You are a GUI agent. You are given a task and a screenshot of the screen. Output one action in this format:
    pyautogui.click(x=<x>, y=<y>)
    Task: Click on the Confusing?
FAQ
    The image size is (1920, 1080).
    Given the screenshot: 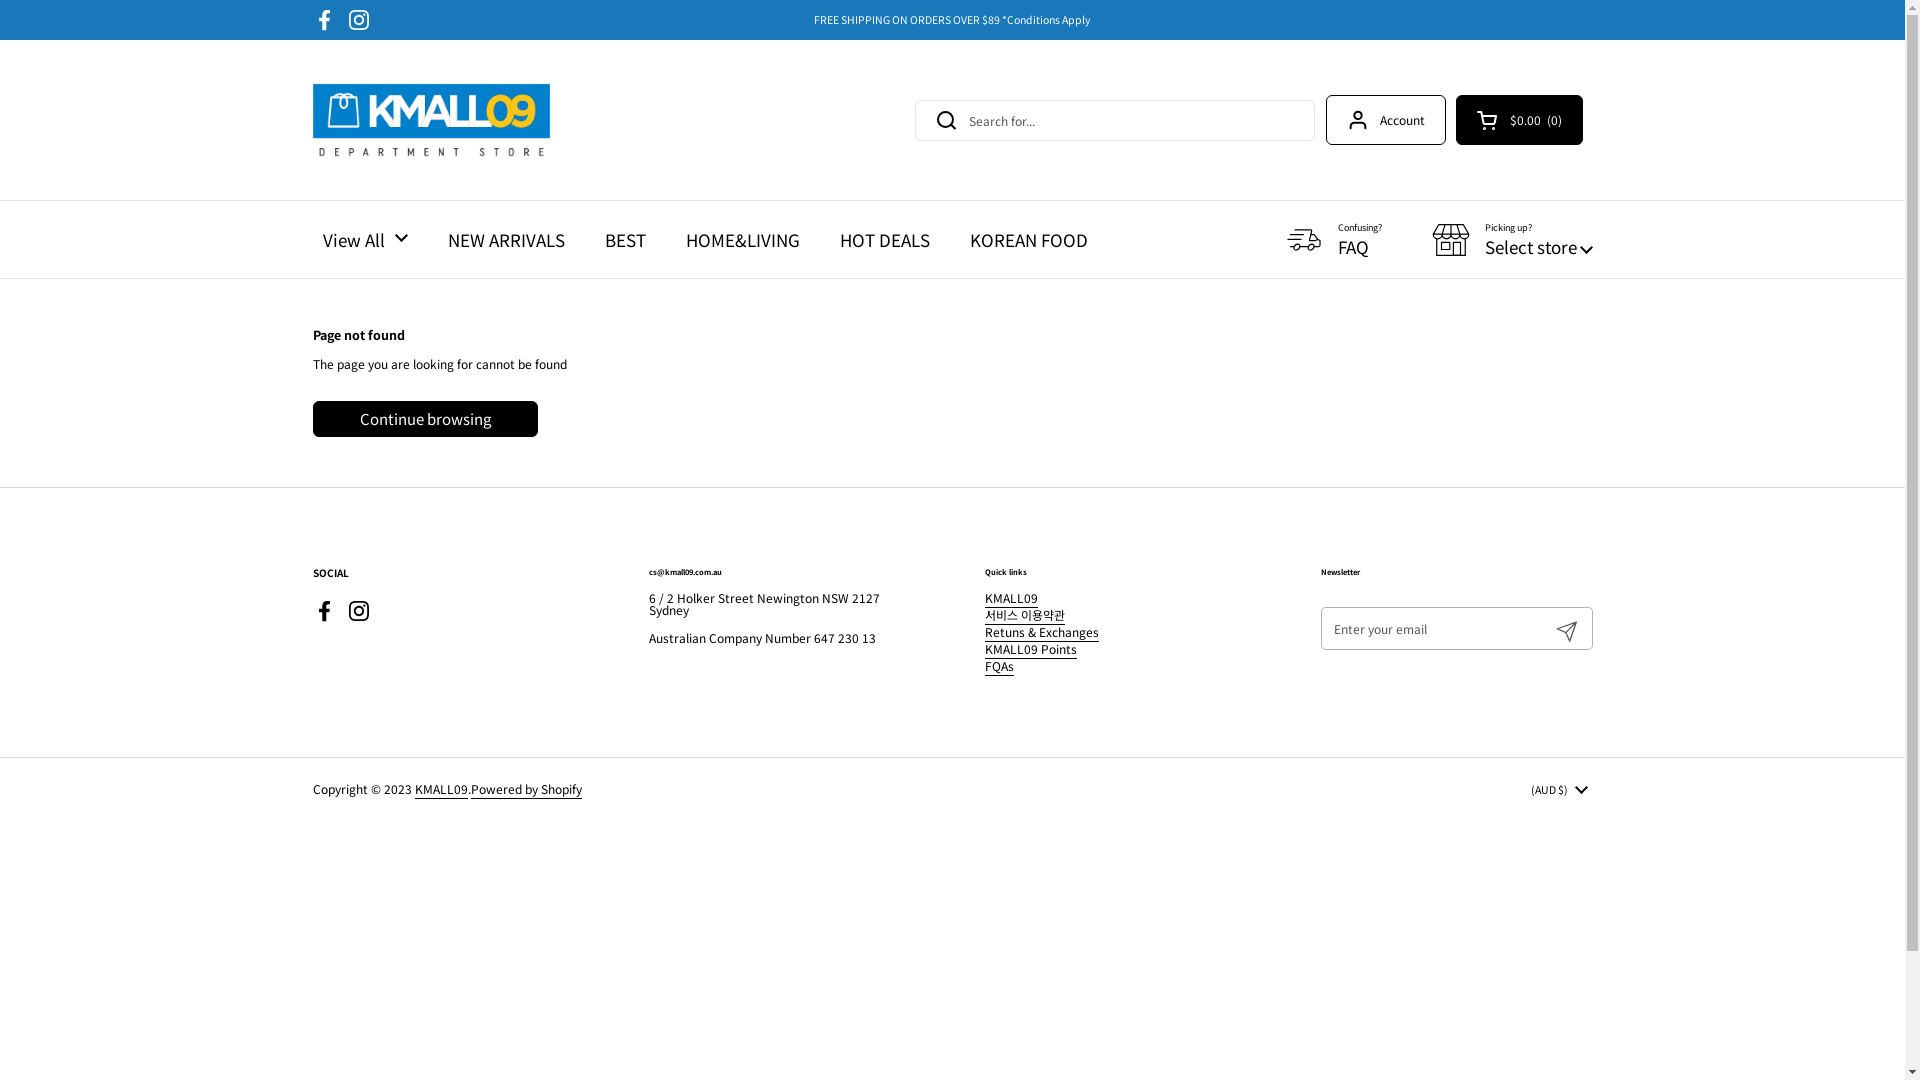 What is the action you would take?
    pyautogui.click(x=1332, y=239)
    